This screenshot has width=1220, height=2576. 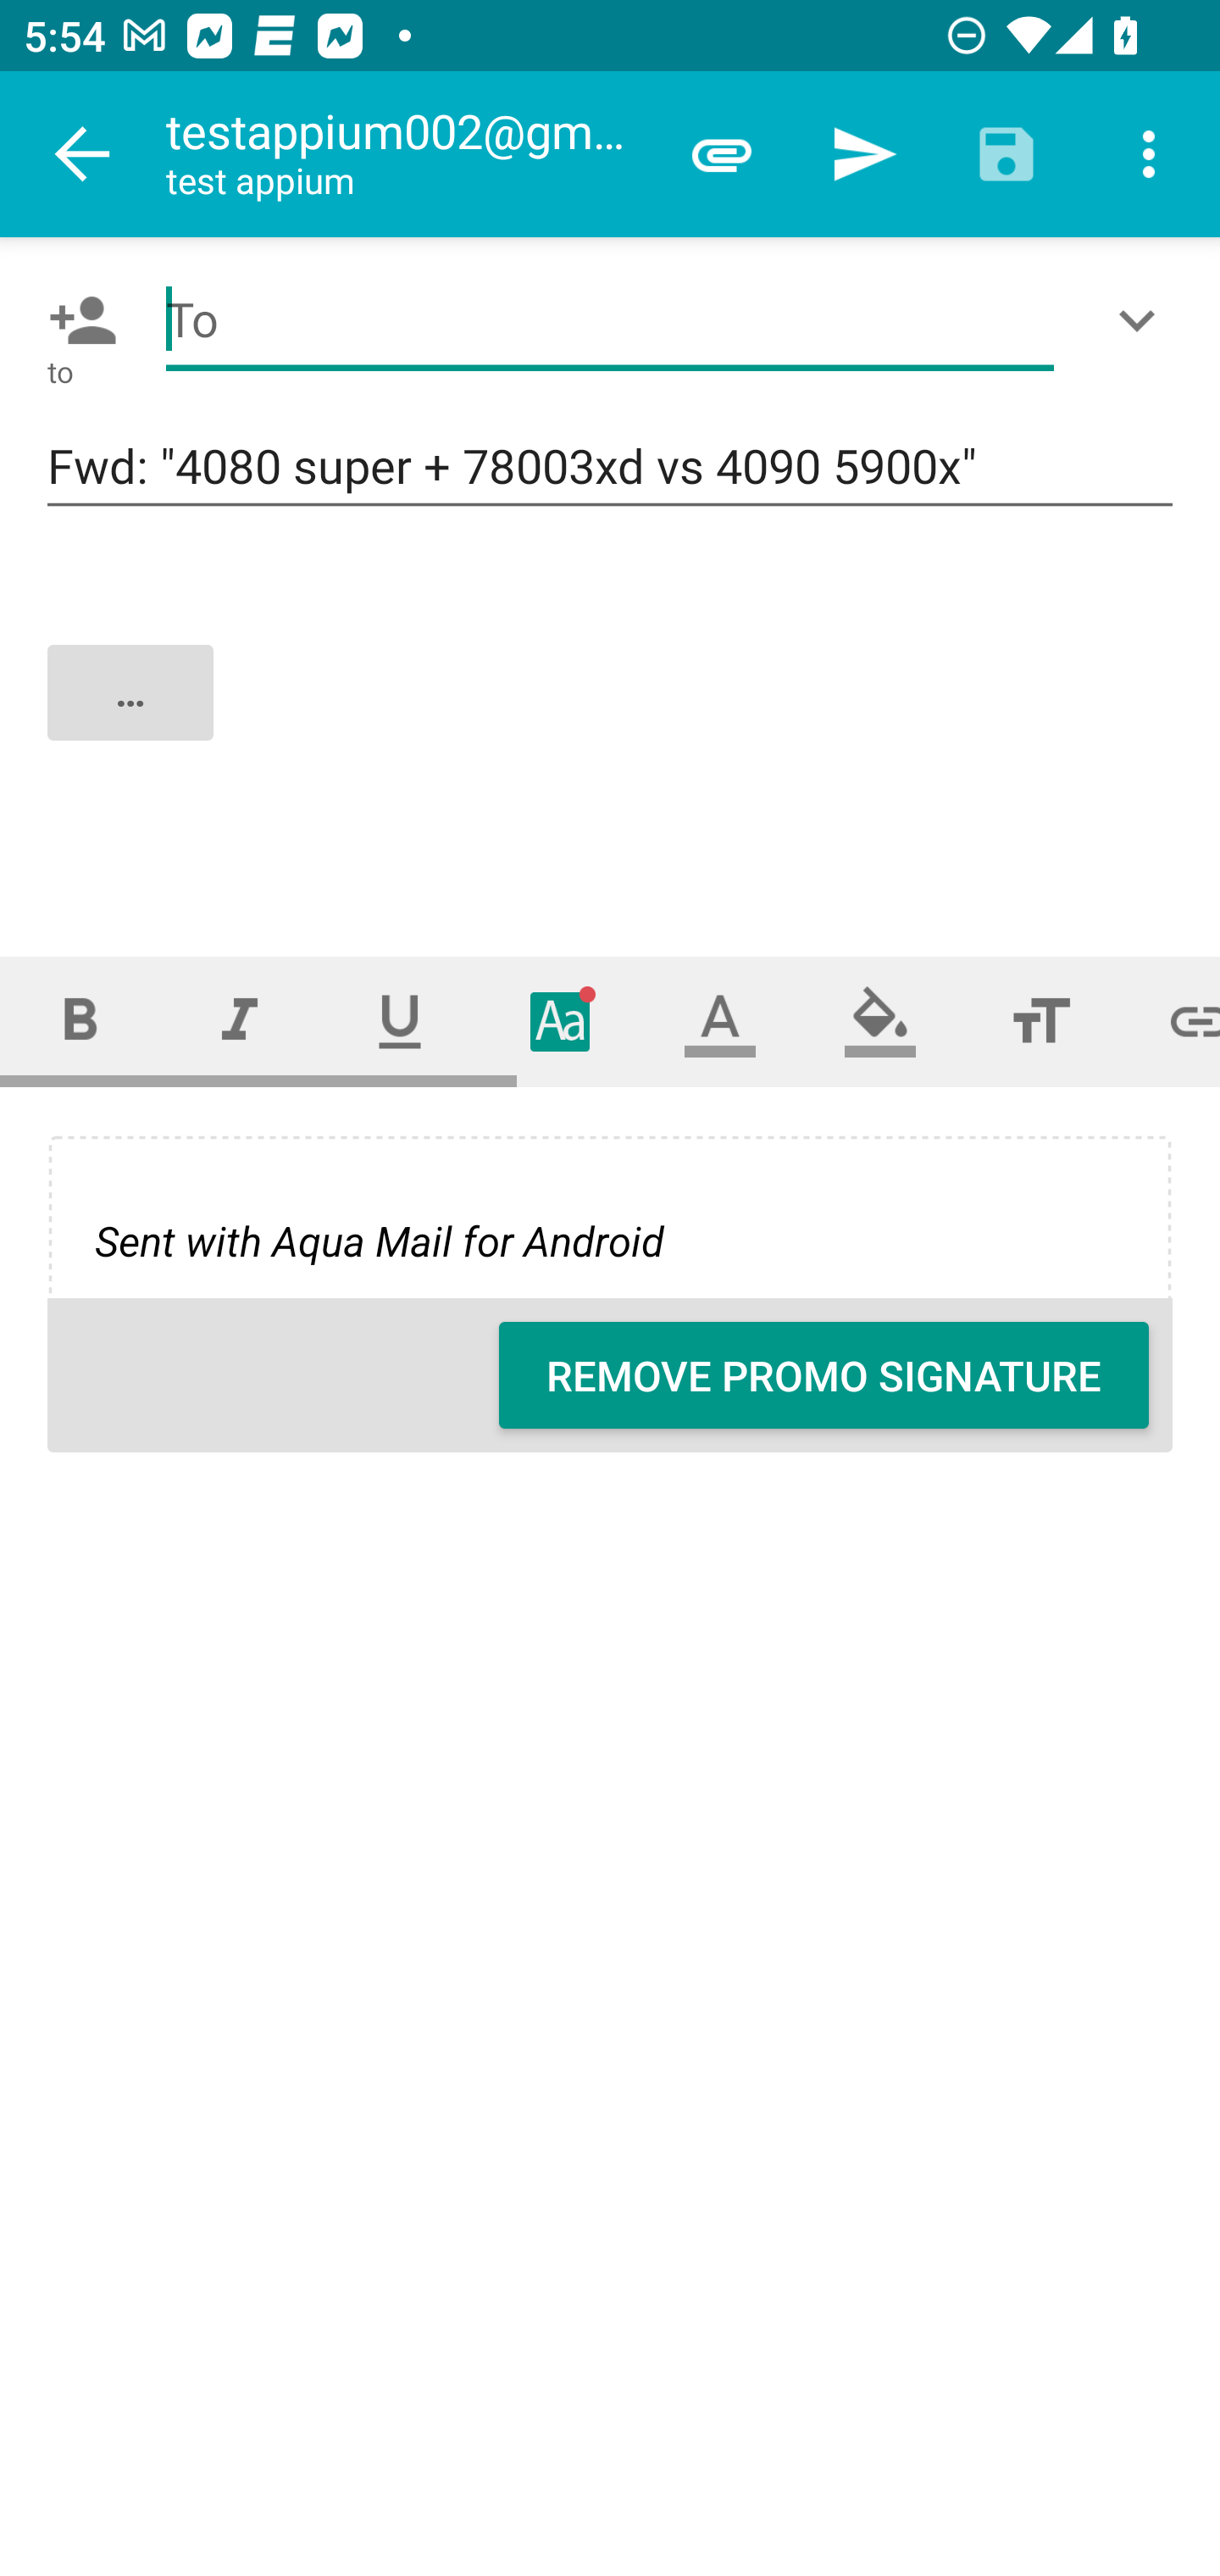 What do you see at coordinates (610, 468) in the screenshot?
I see `Fwd: "4080 super + 78003xd vs 4090 5900x"` at bounding box center [610, 468].